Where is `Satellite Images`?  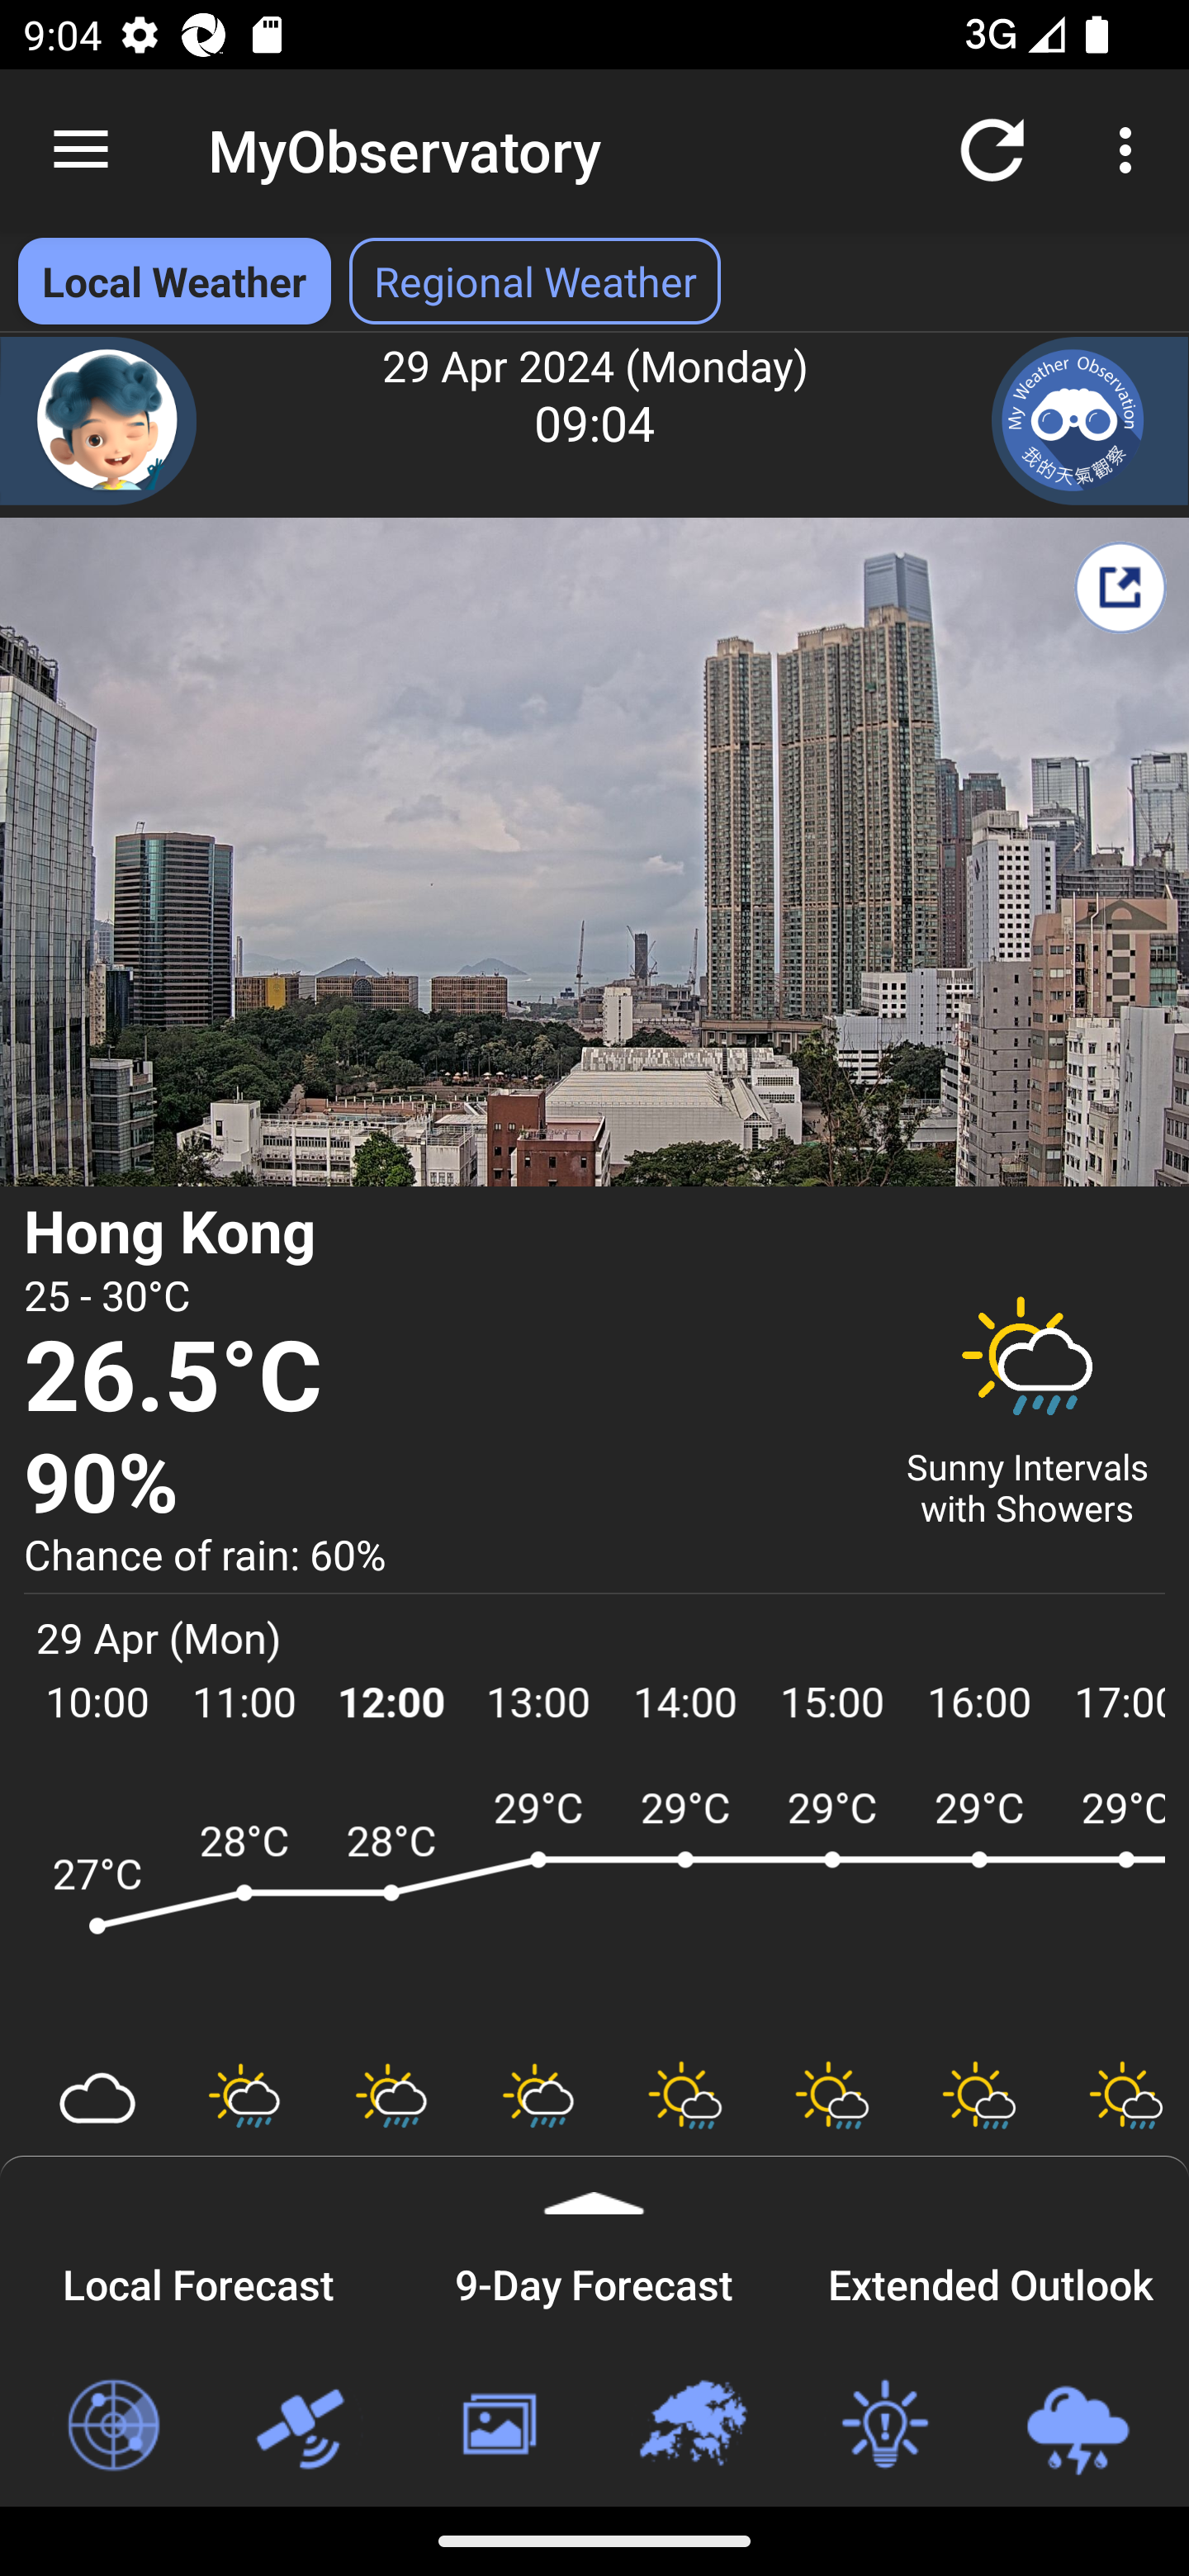 Satellite Images is located at coordinates (305, 2426).